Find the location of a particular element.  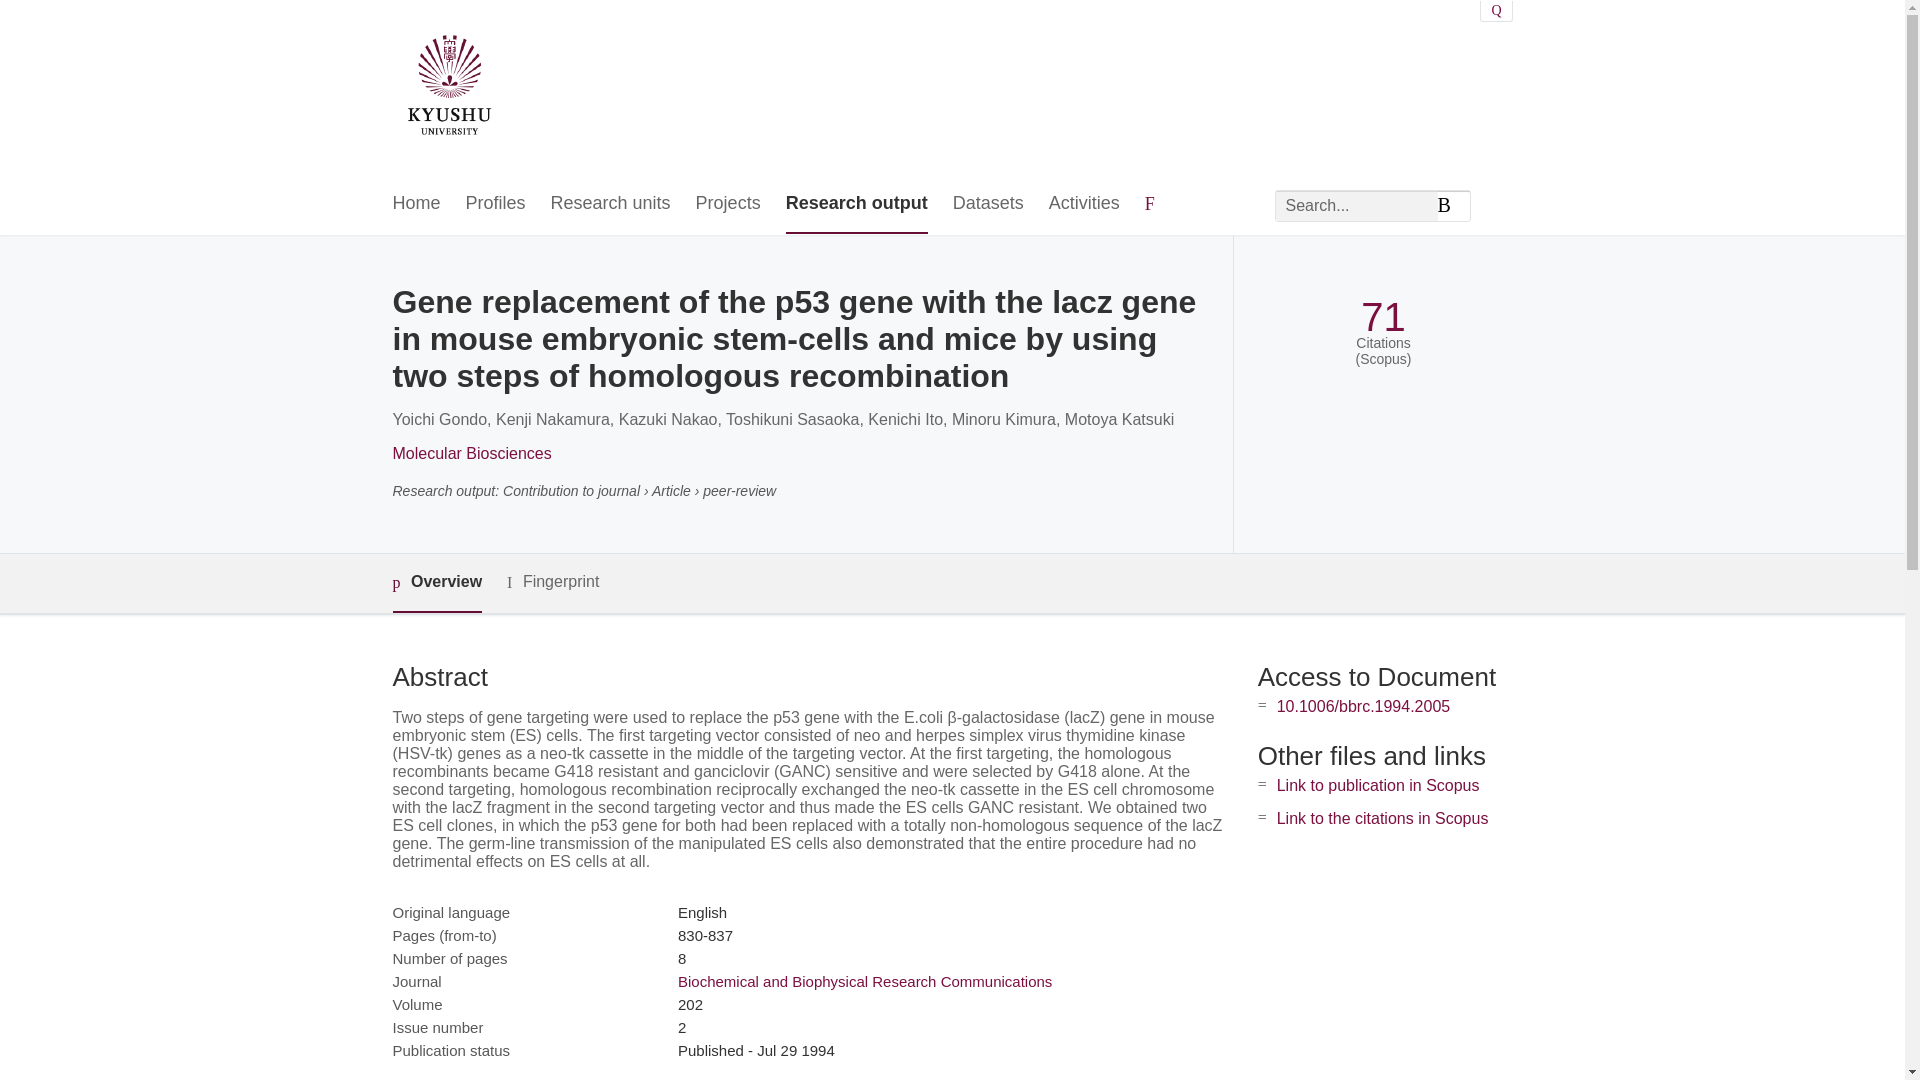

Fingerprint is located at coordinates (552, 582).